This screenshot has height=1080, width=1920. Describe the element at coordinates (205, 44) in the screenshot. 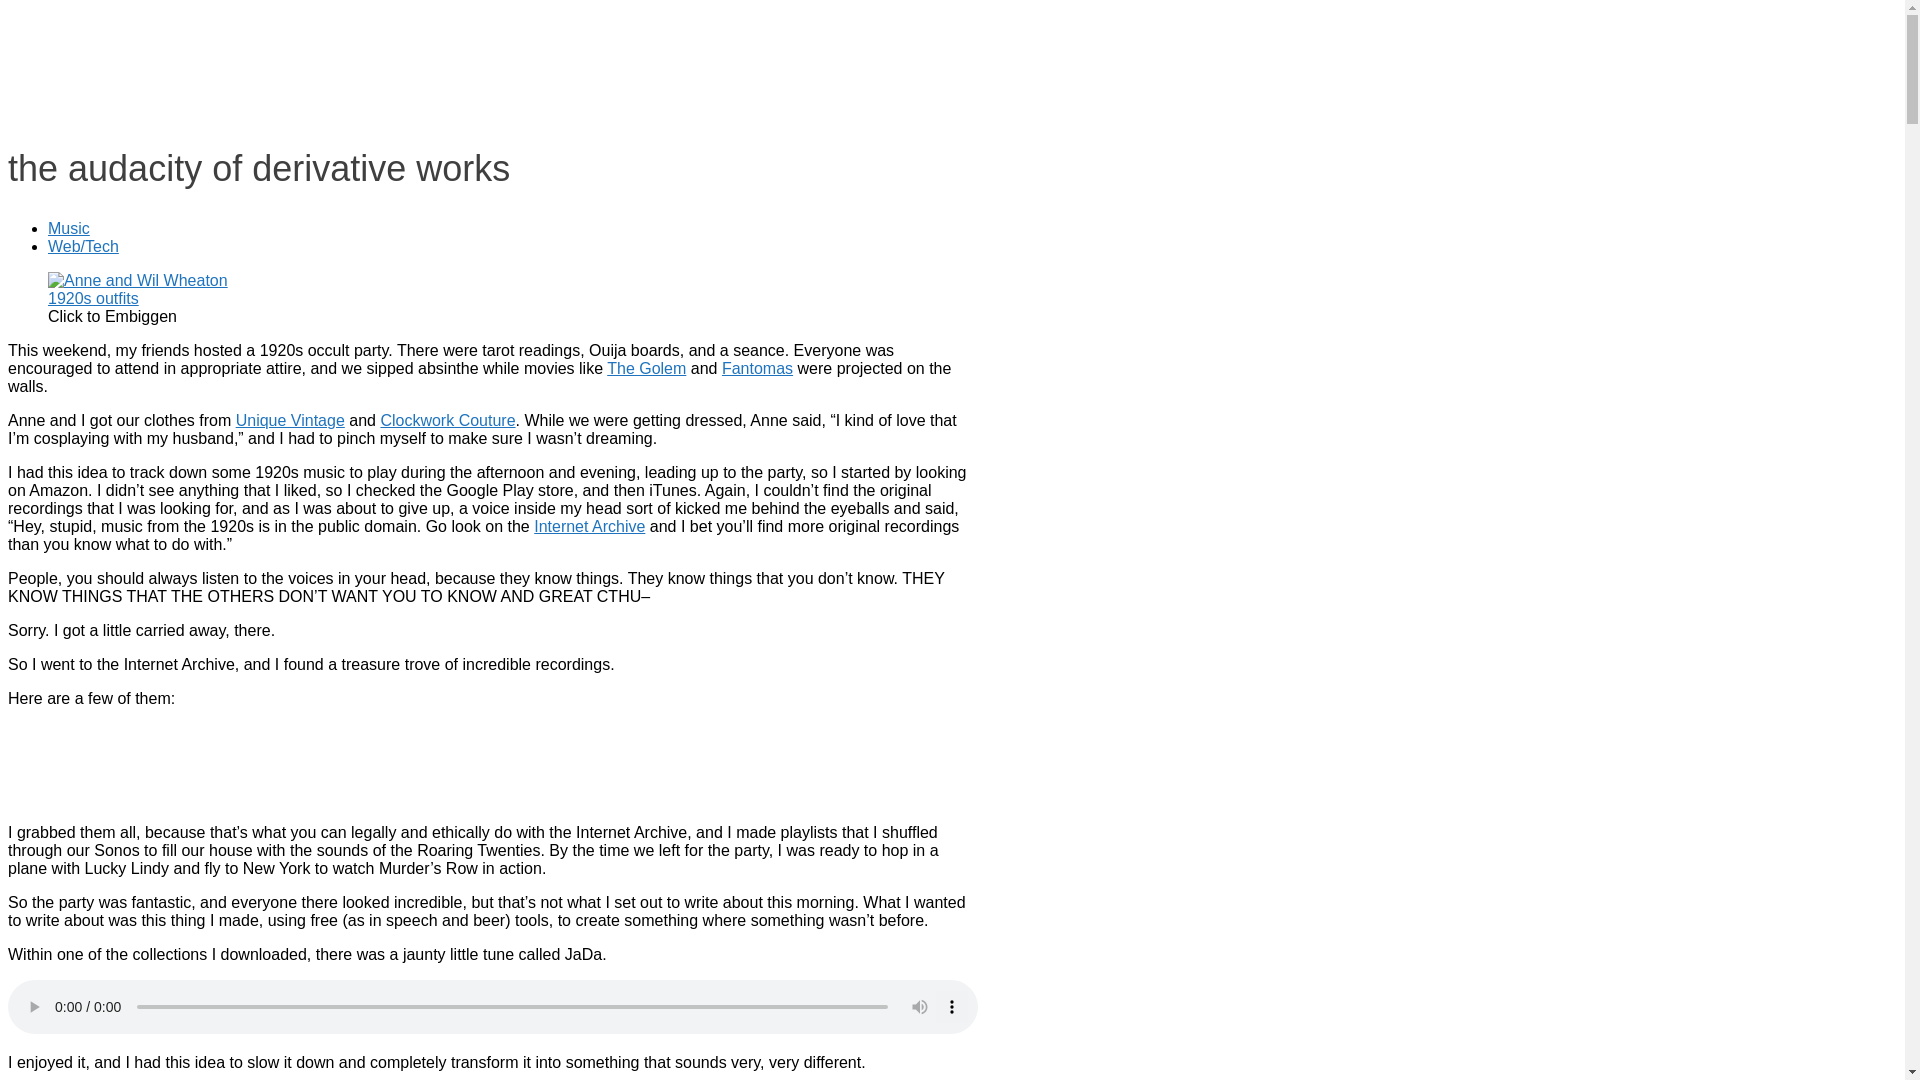

I see `WIL WHEATON dot NET` at that location.